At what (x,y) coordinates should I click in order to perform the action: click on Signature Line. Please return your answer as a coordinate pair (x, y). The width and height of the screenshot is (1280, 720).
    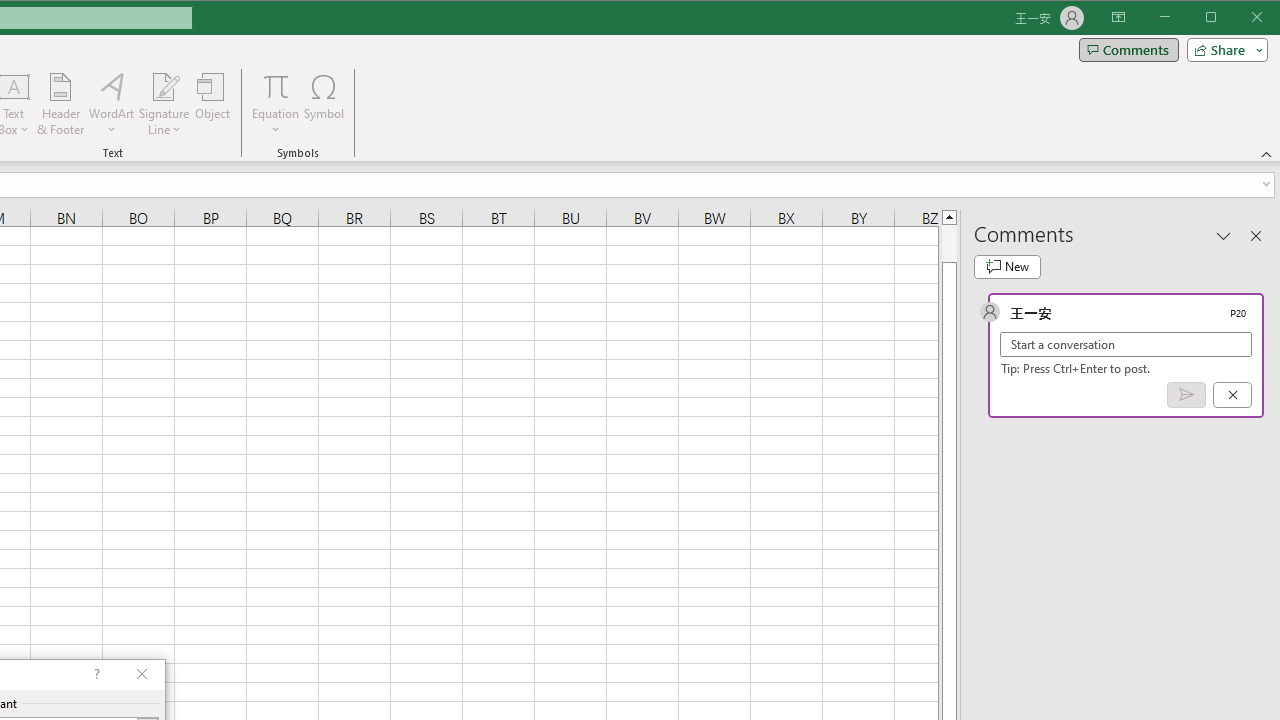
    Looking at the image, I should click on (164, 86).